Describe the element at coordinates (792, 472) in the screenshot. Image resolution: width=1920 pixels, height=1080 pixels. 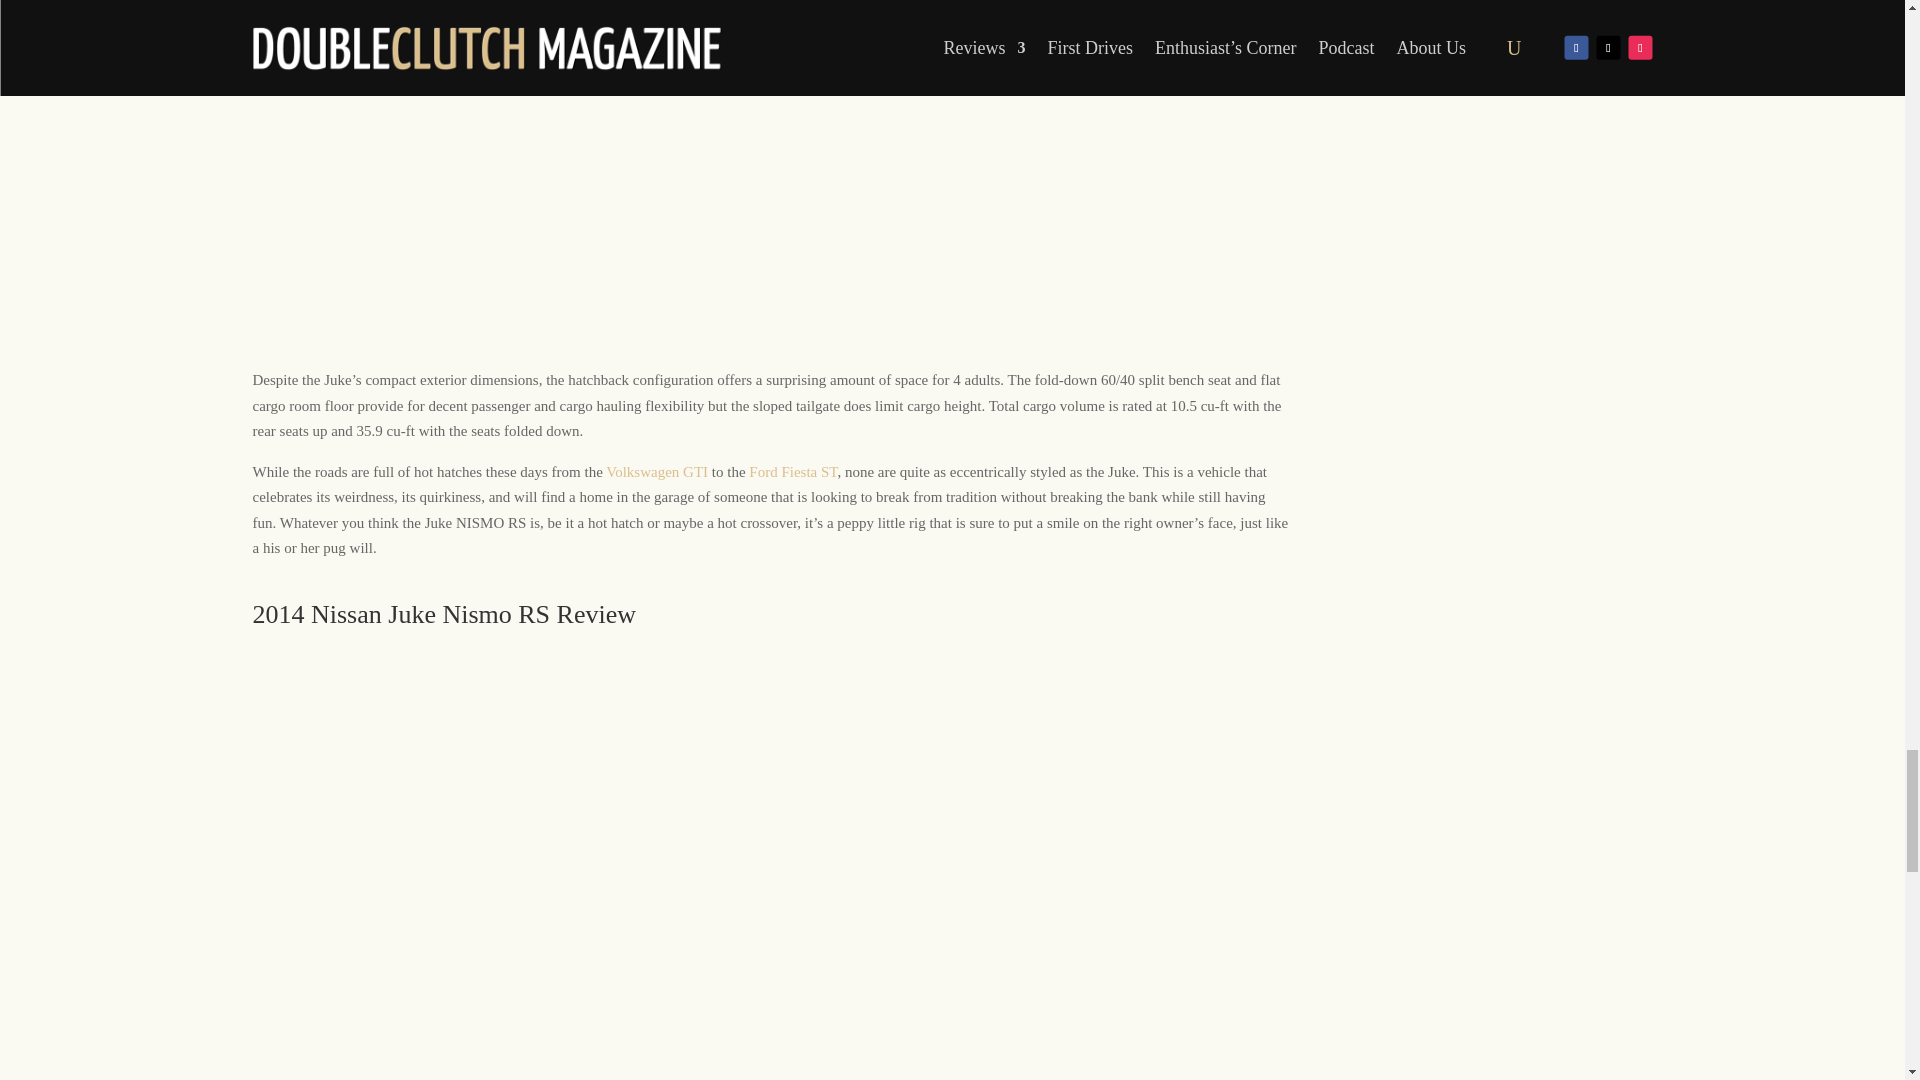
I see `2014 Ford Fiesta ST` at that location.